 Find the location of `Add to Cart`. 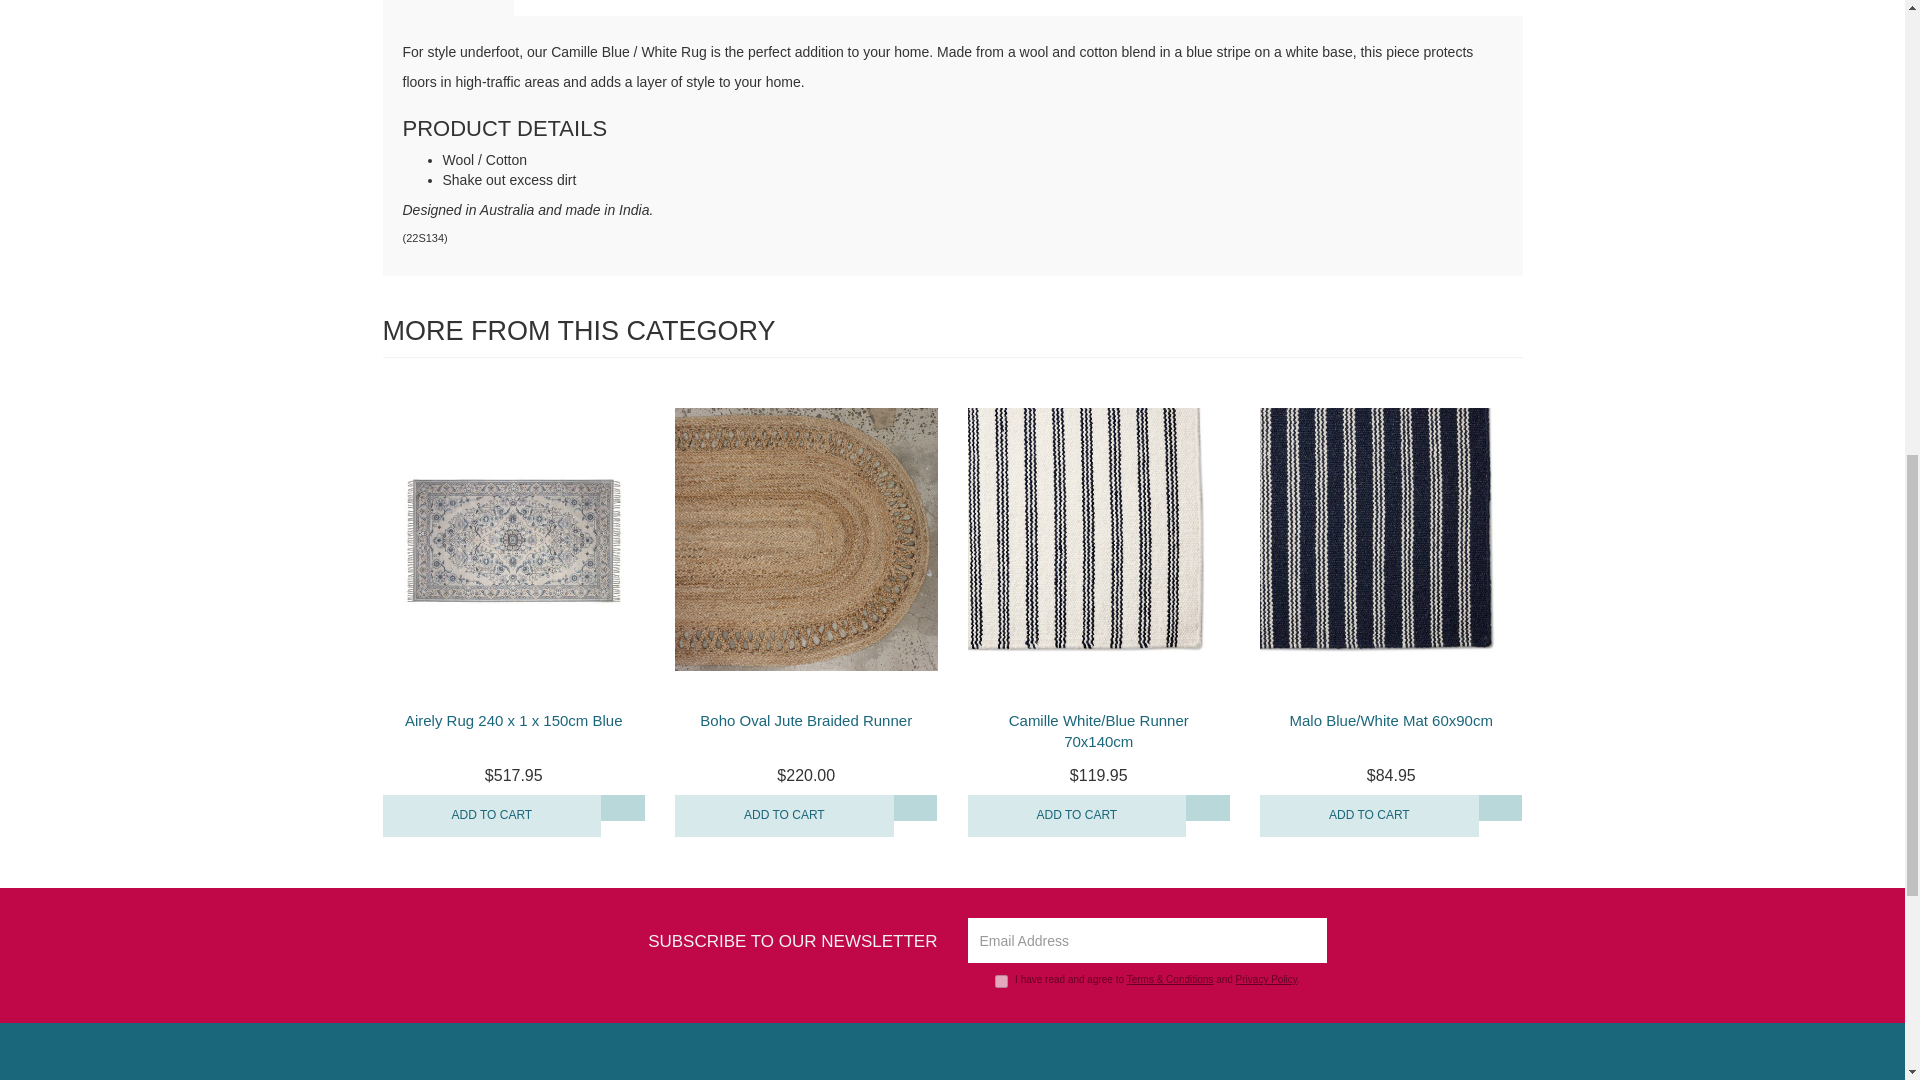

Add to Cart is located at coordinates (1076, 816).